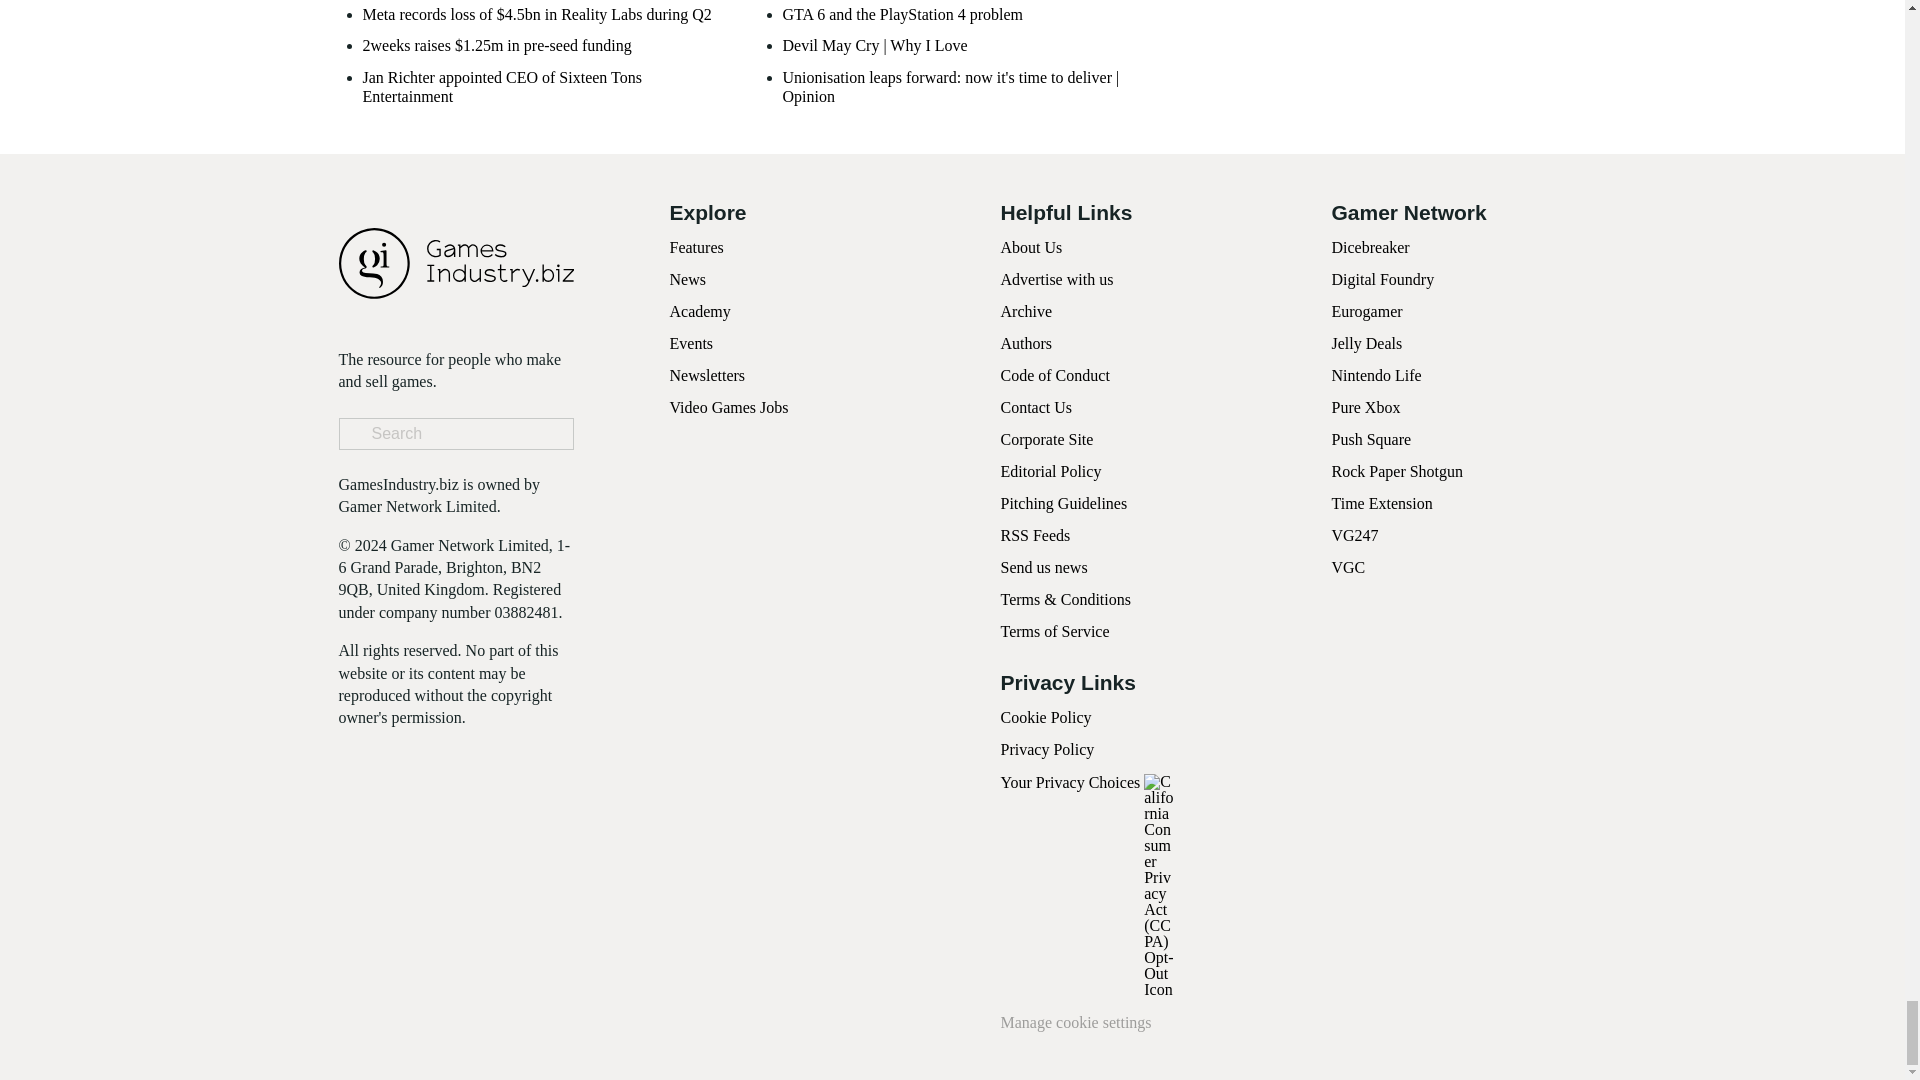 This screenshot has height=1080, width=1920. Describe the element at coordinates (692, 343) in the screenshot. I see `Events` at that location.